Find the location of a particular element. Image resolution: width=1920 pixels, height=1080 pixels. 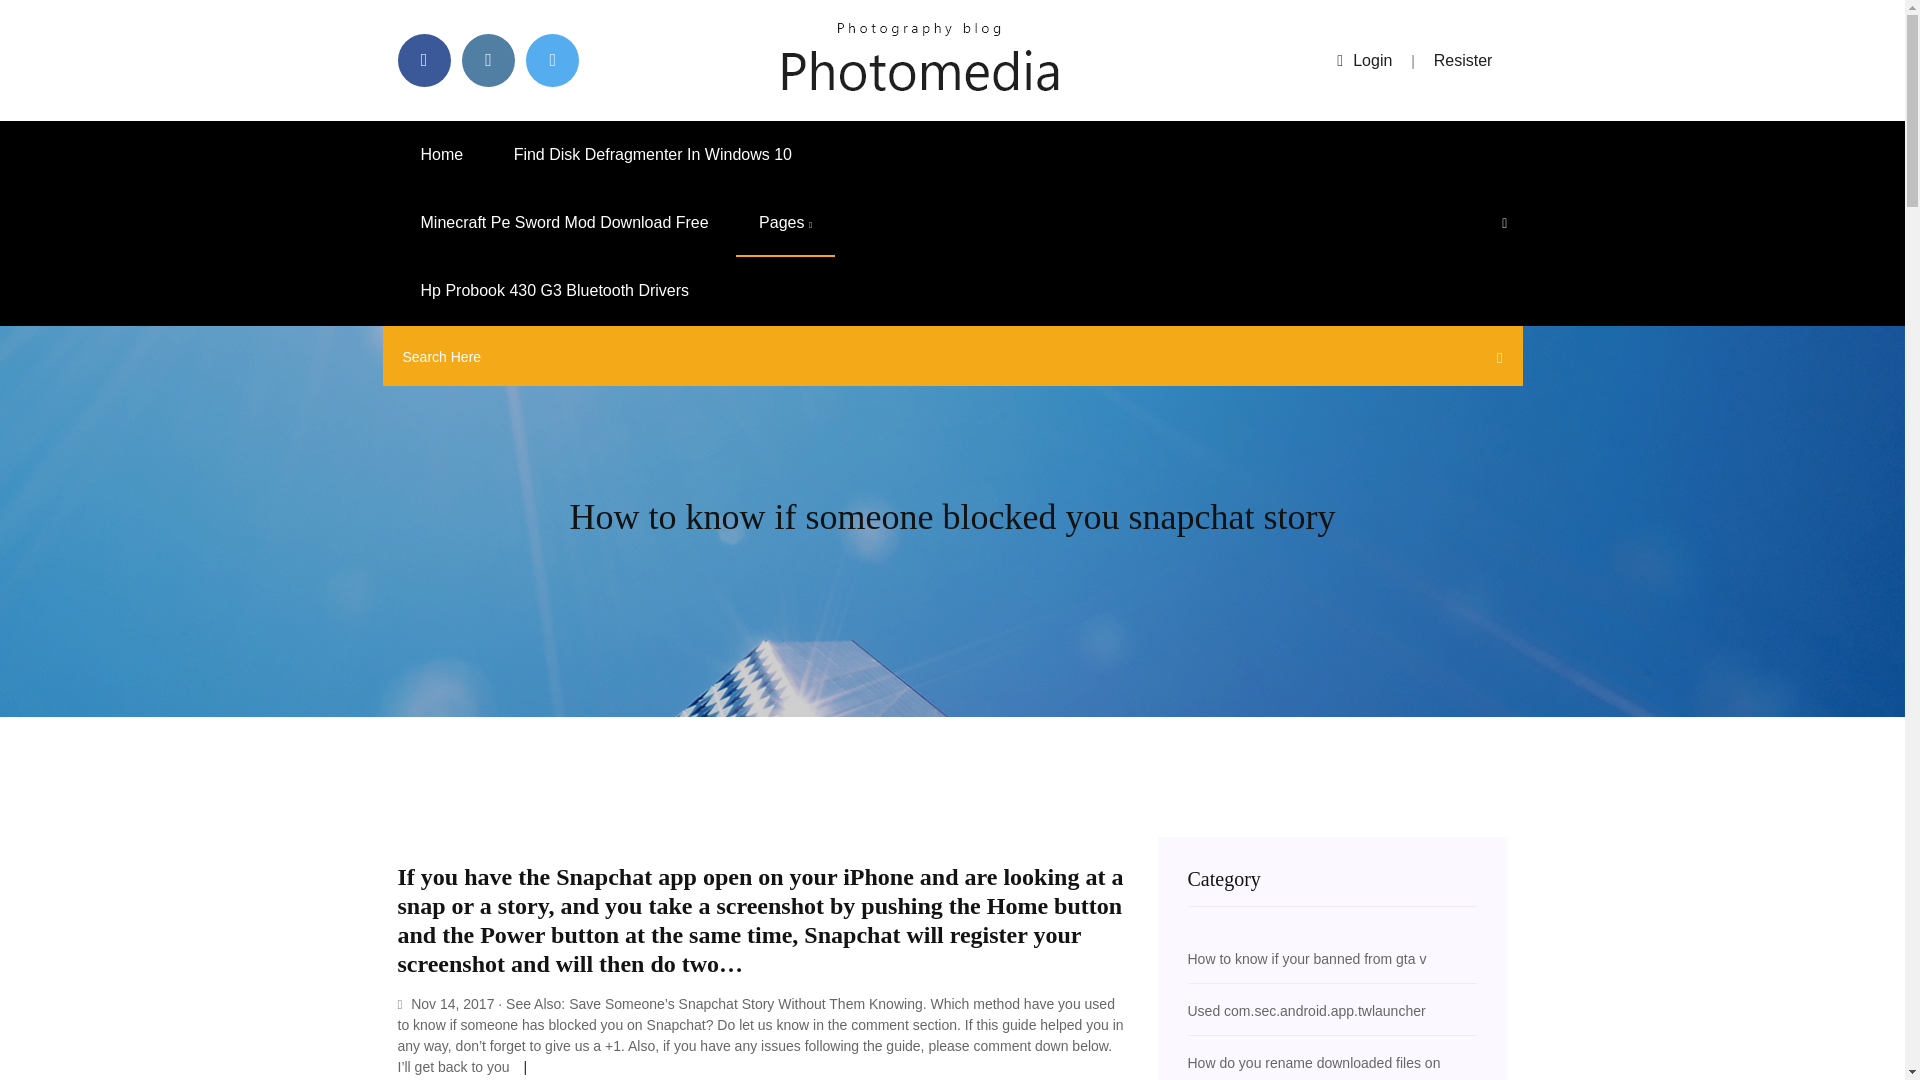

Minecraft Pe Sword Mod Download Free is located at coordinates (564, 223).